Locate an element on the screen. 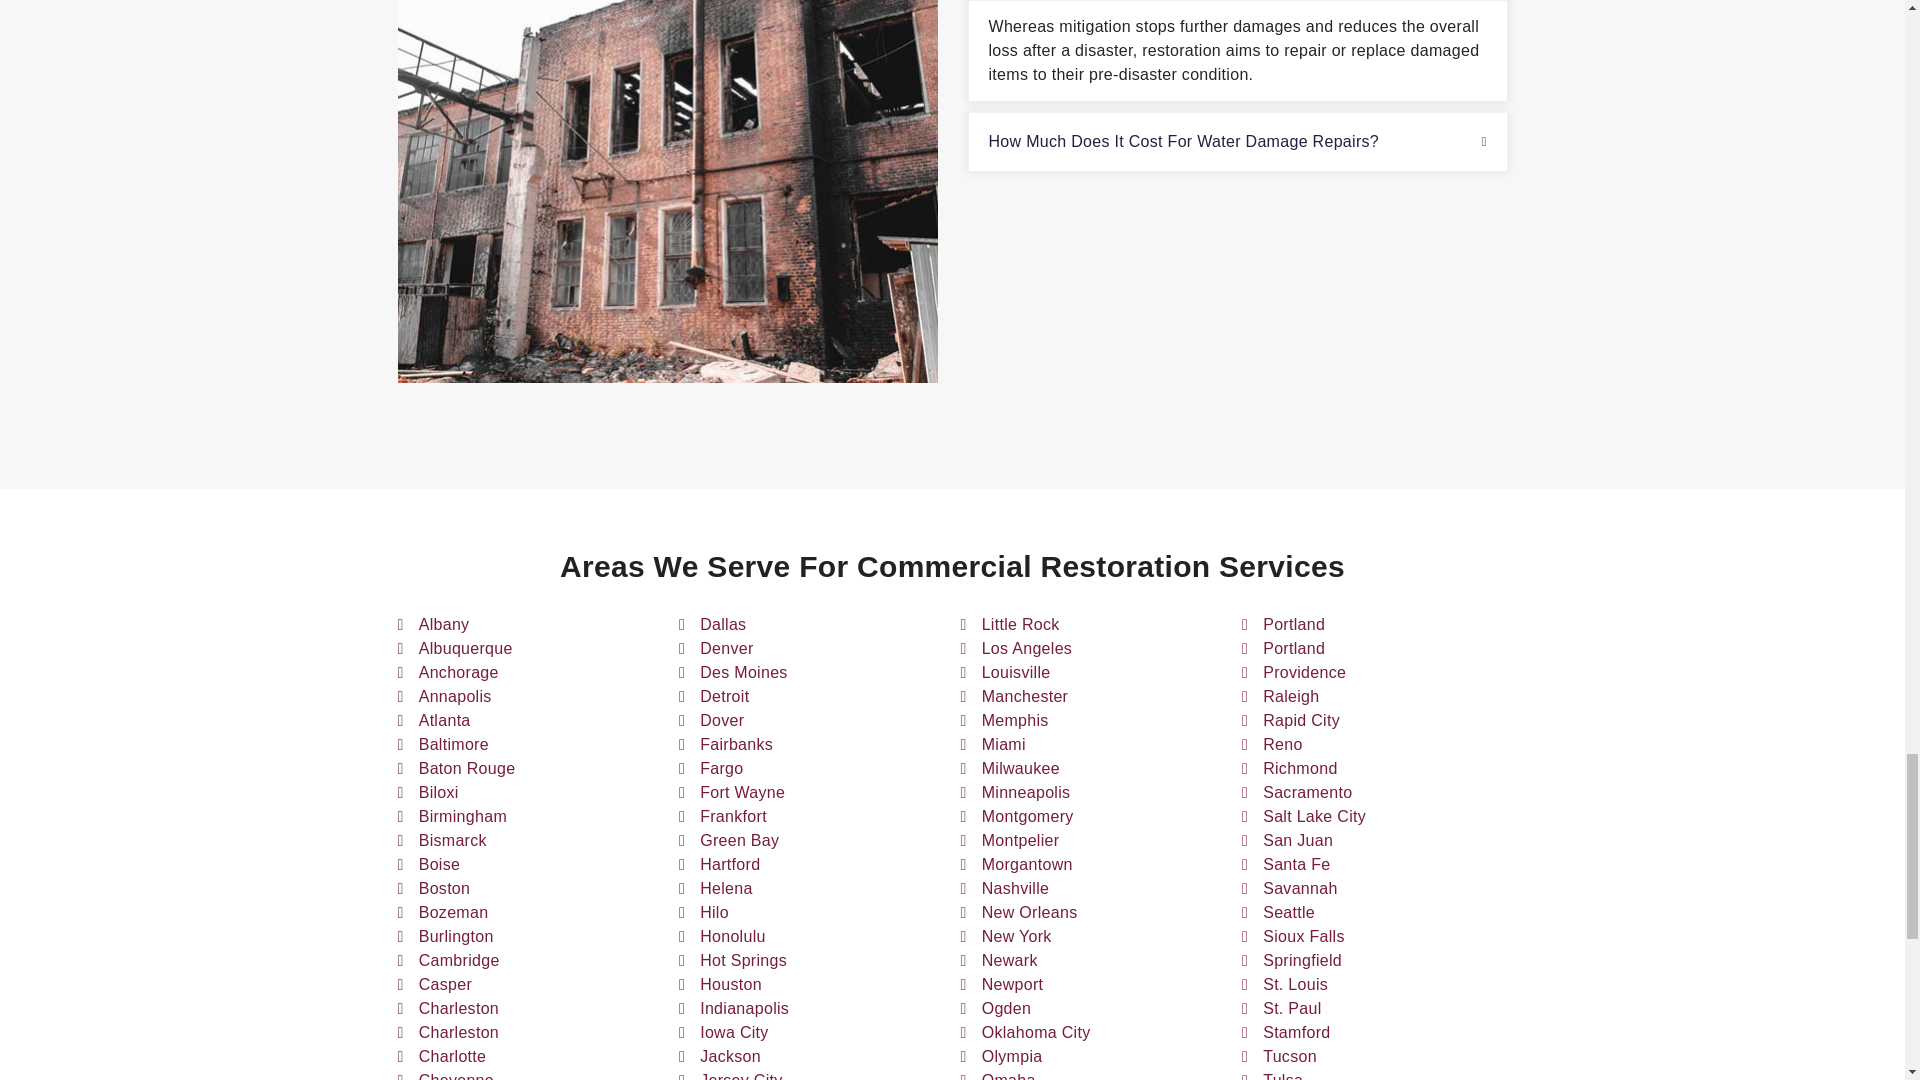 This screenshot has height=1080, width=1920. Albany is located at coordinates (444, 625).